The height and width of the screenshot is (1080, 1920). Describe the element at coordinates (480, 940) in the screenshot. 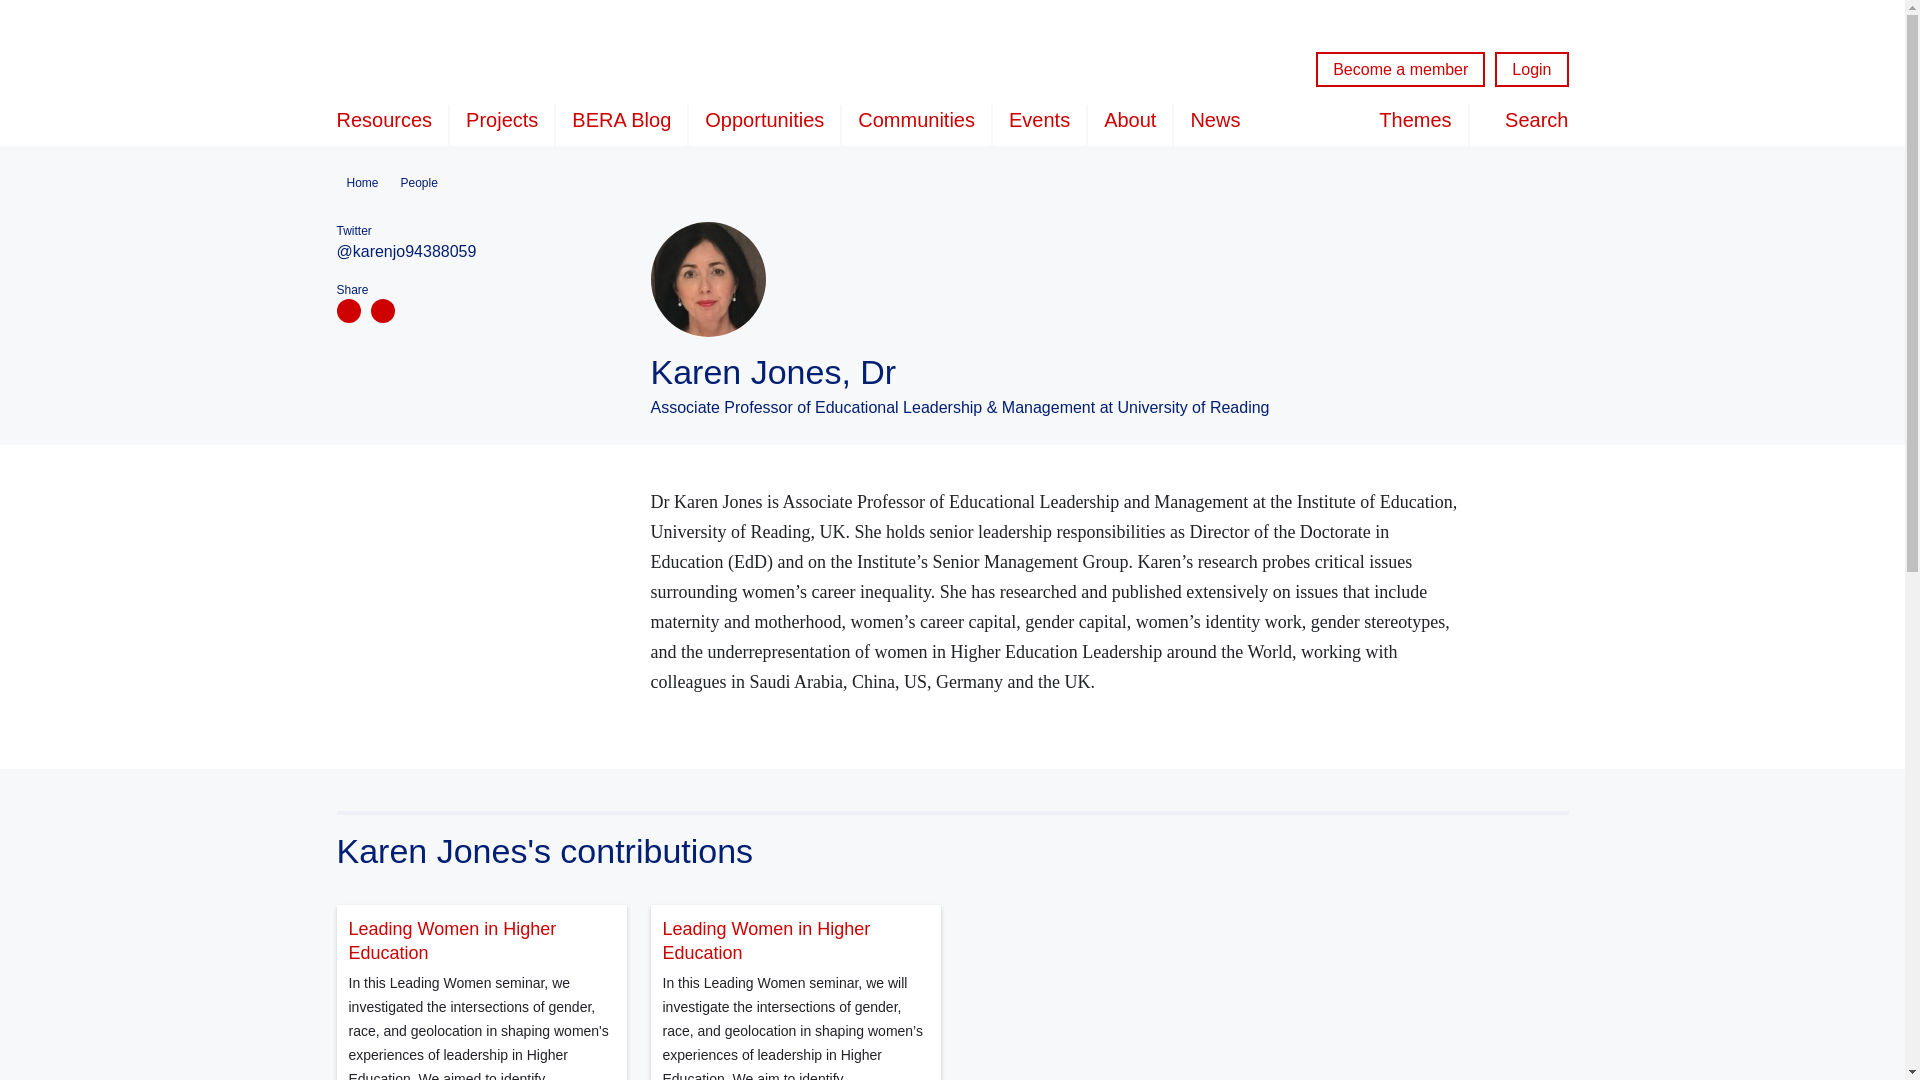

I see `Leading Women in Higher Education` at that location.